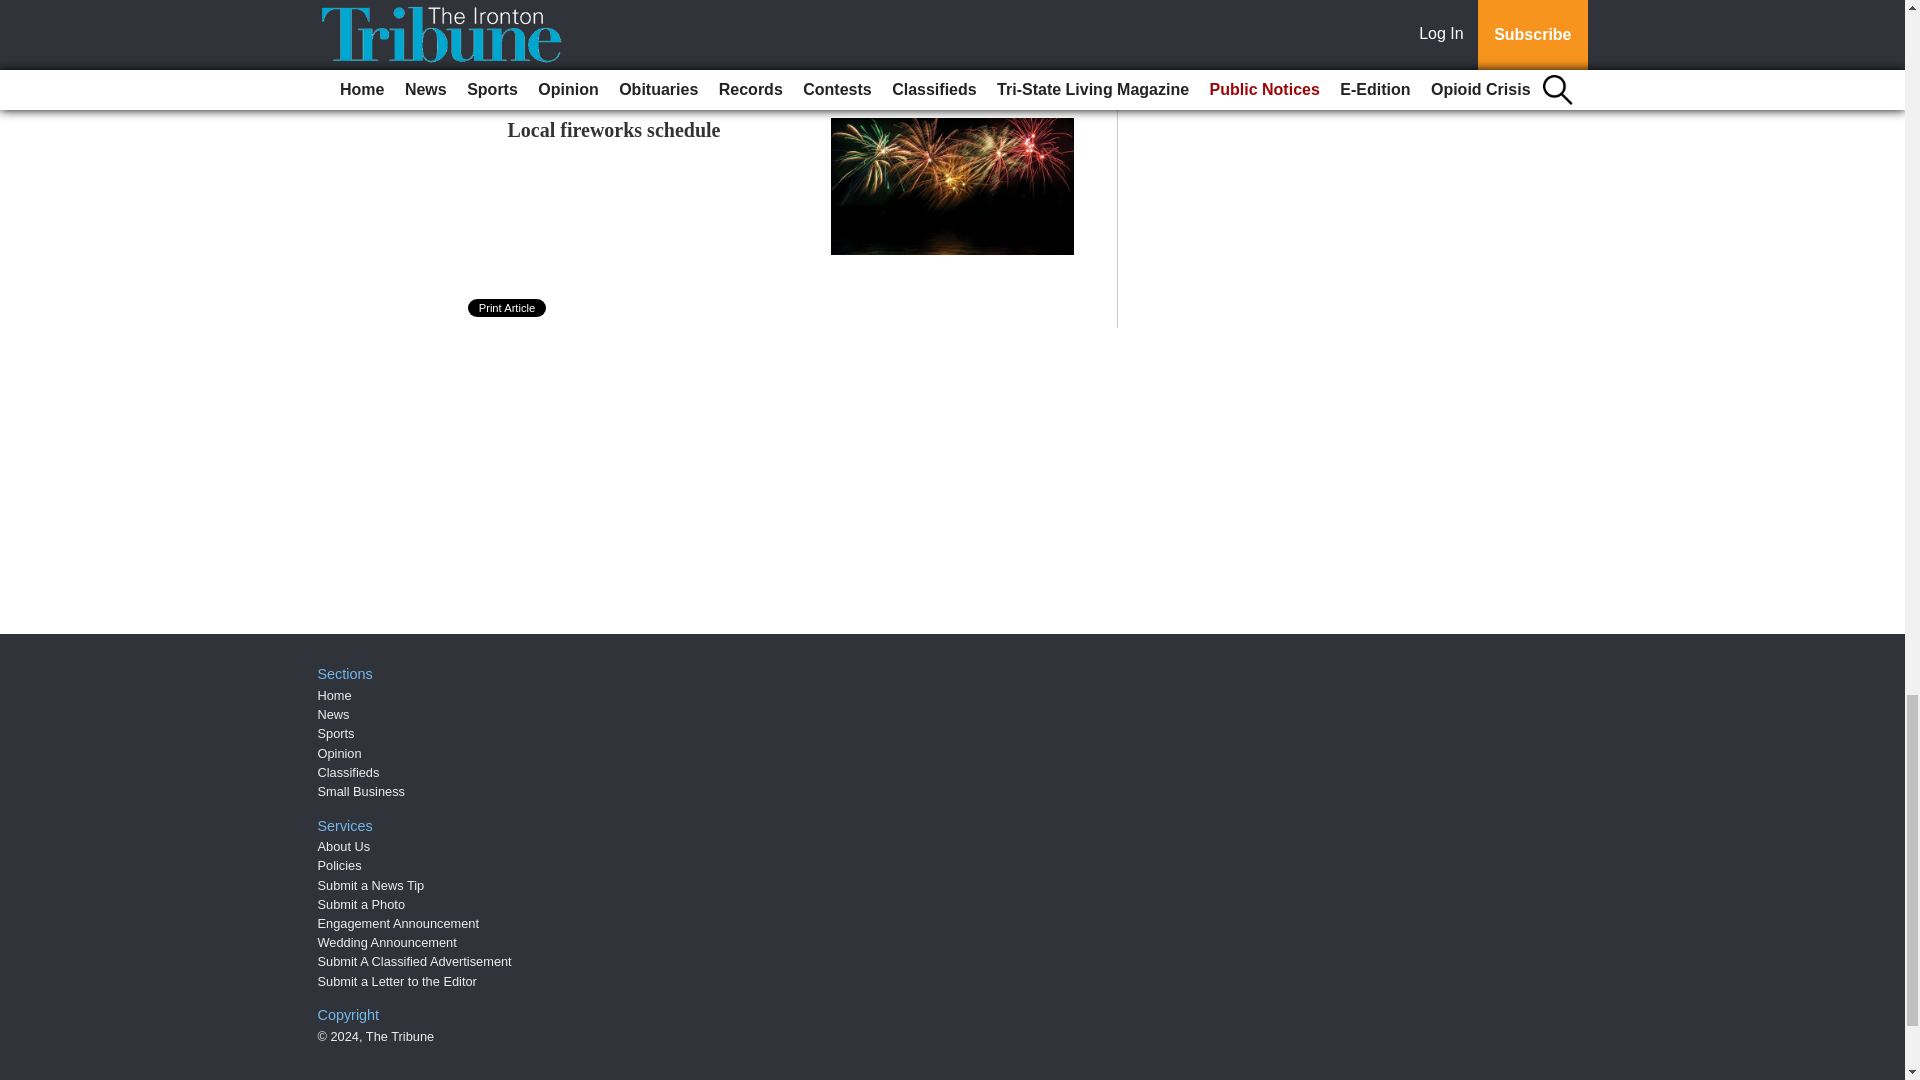  What do you see at coordinates (614, 130) in the screenshot?
I see `Local fireworks schedule` at bounding box center [614, 130].